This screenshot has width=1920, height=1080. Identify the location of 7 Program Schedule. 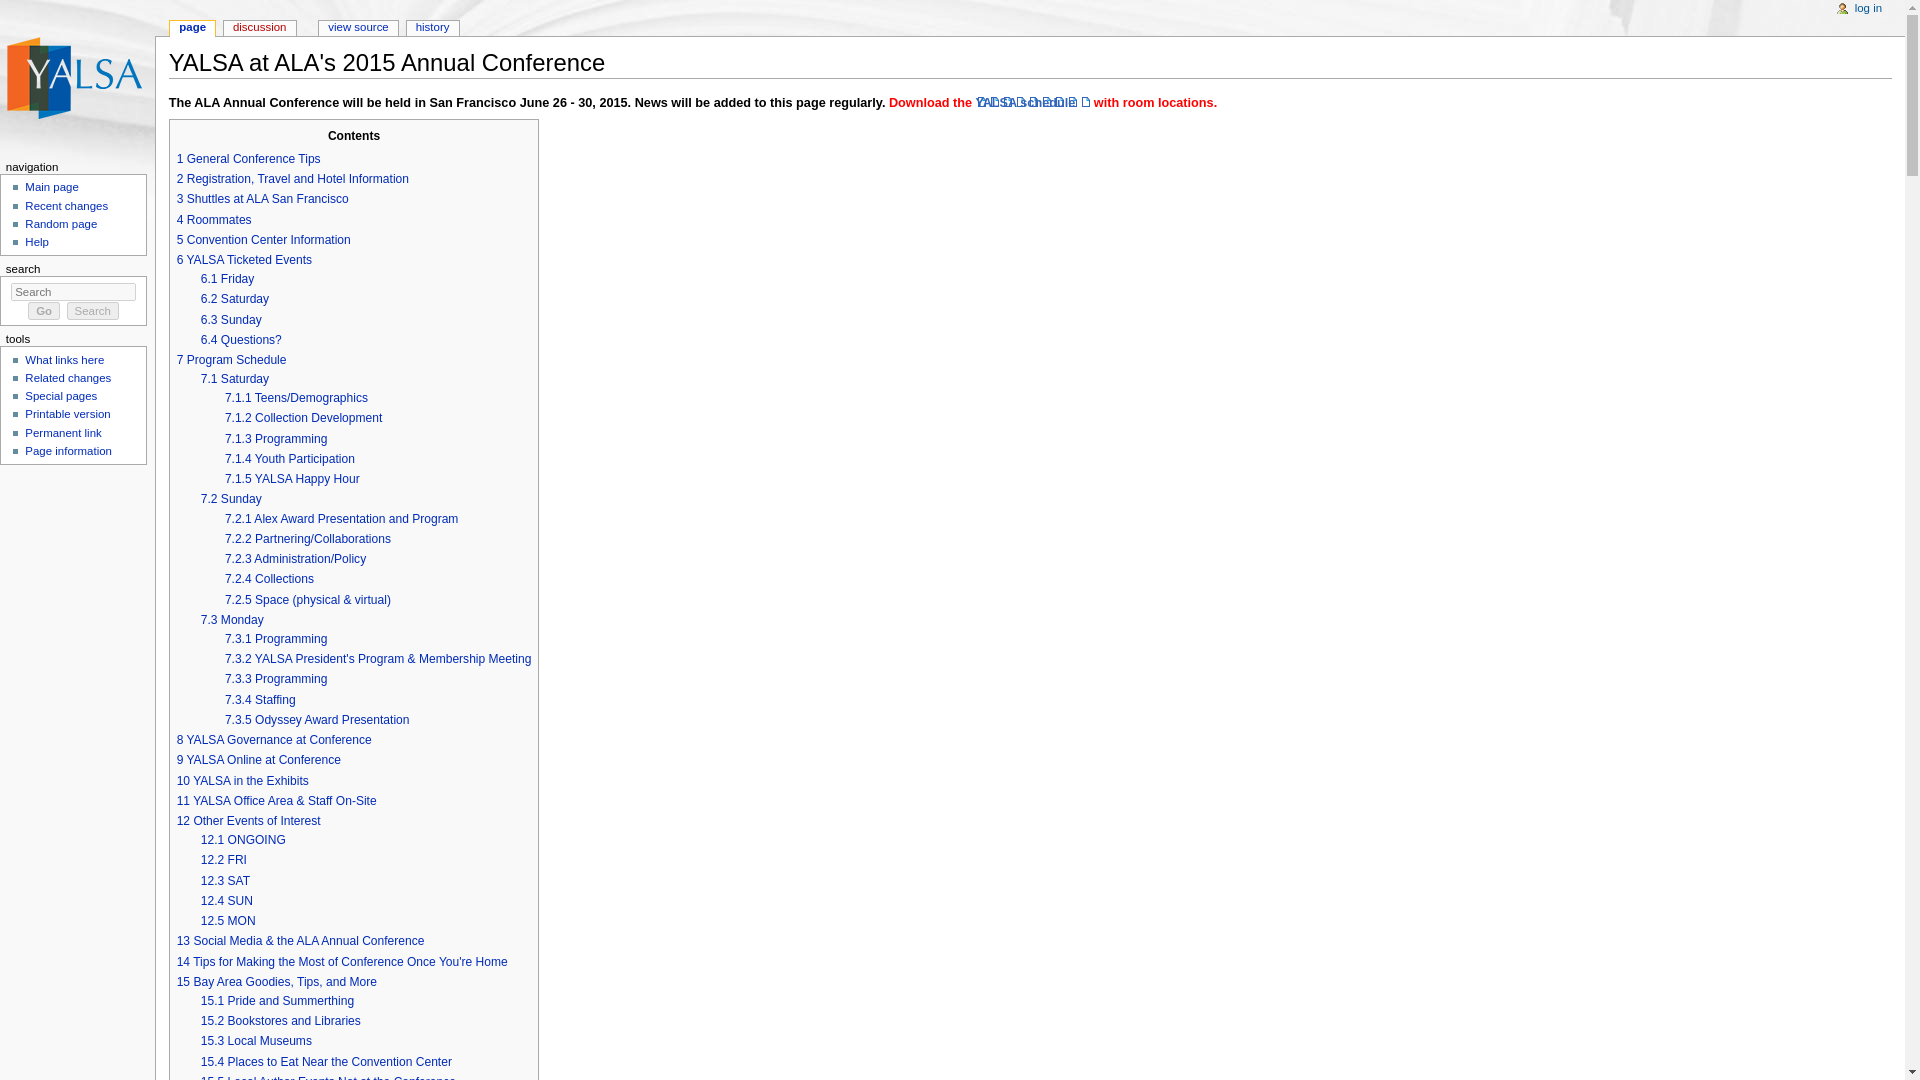
(231, 360).